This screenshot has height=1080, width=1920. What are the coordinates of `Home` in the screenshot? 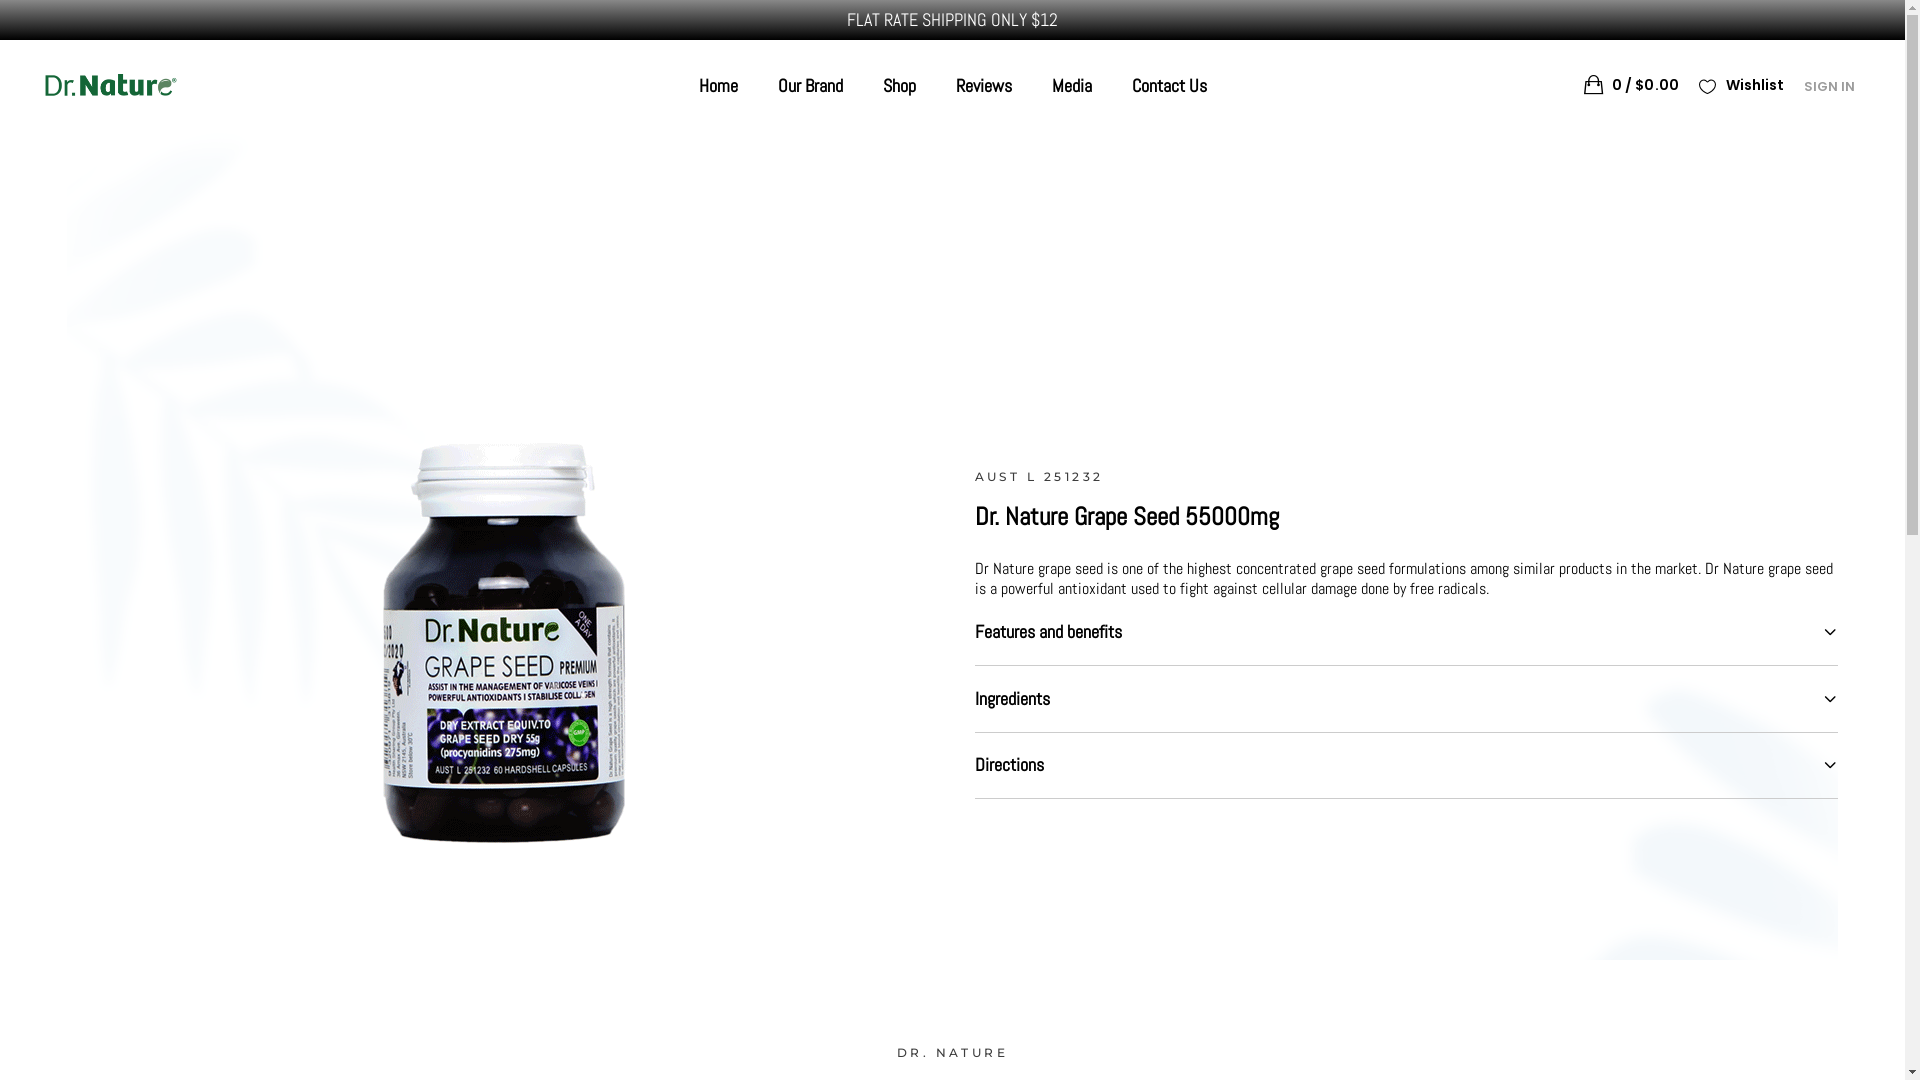 It's located at (718, 86).